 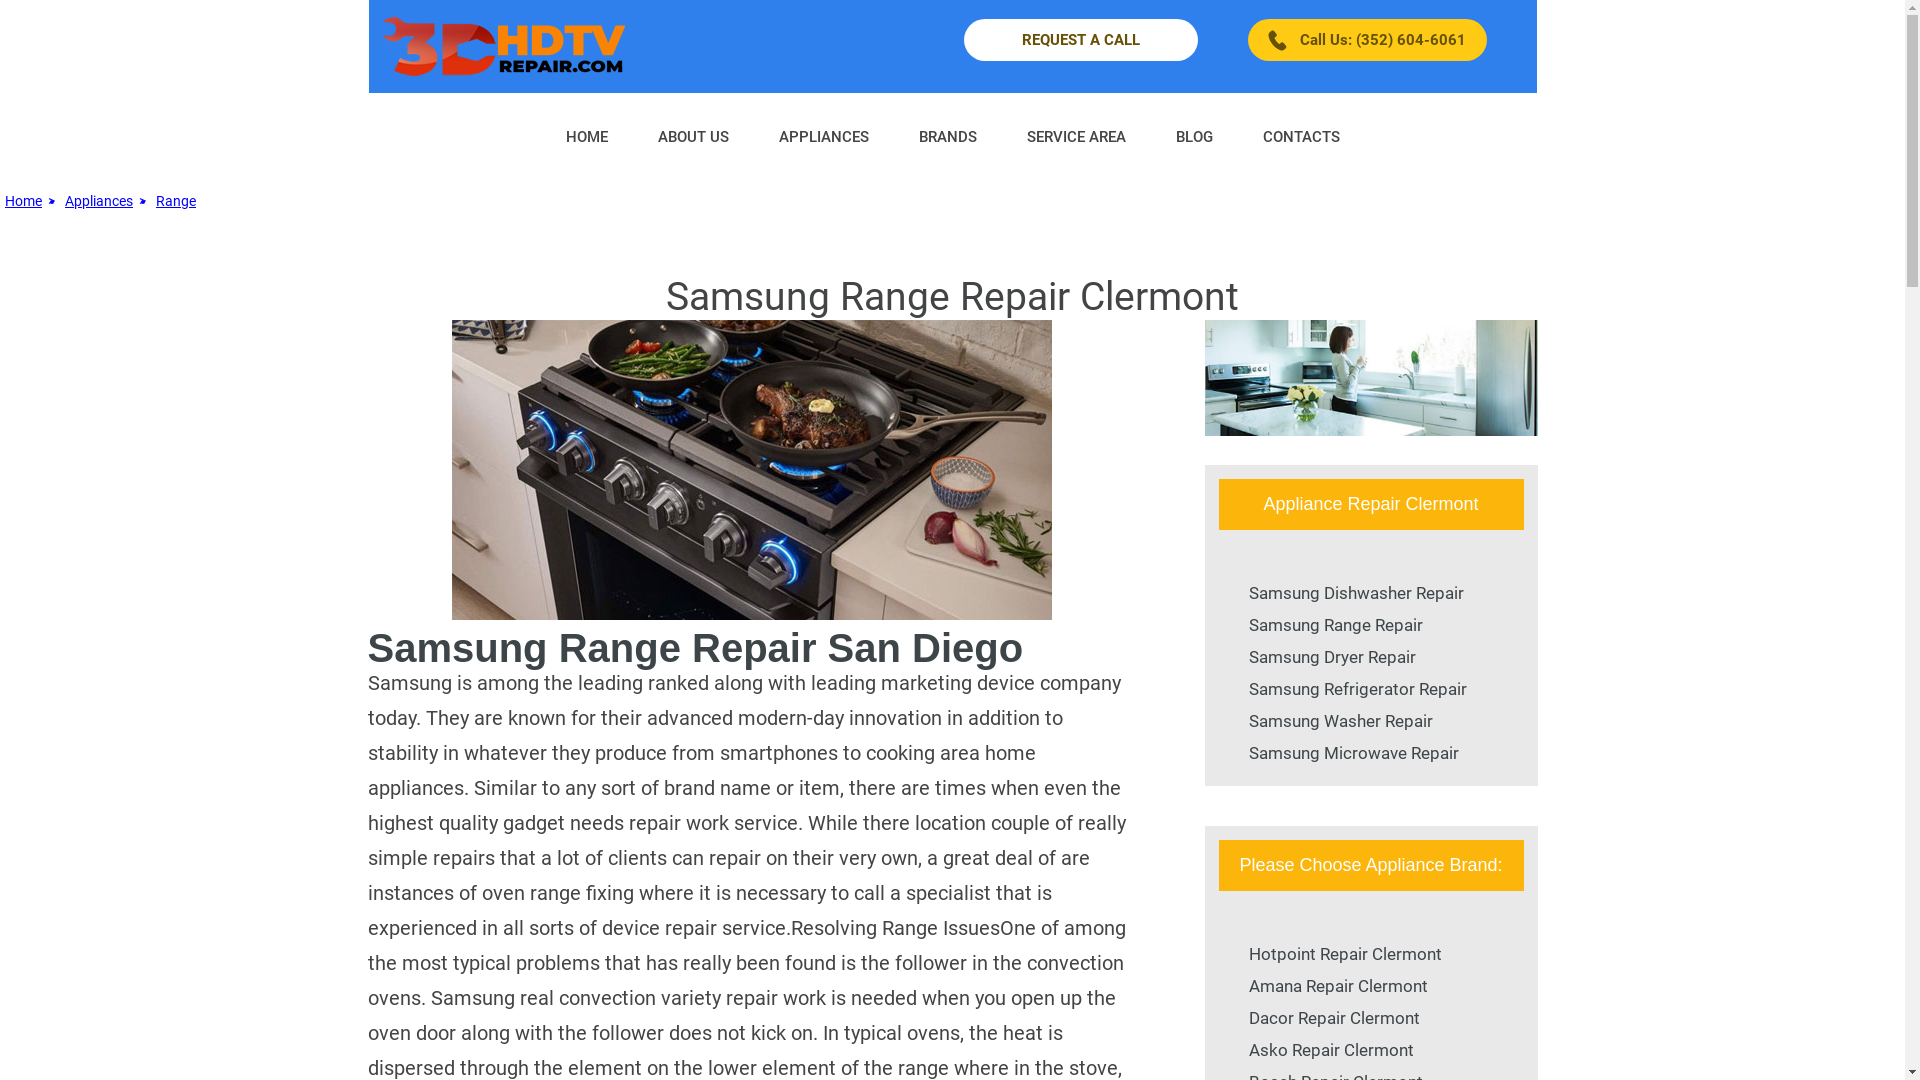 What do you see at coordinates (1335, 624) in the screenshot?
I see `Samsung Range Repair` at bounding box center [1335, 624].